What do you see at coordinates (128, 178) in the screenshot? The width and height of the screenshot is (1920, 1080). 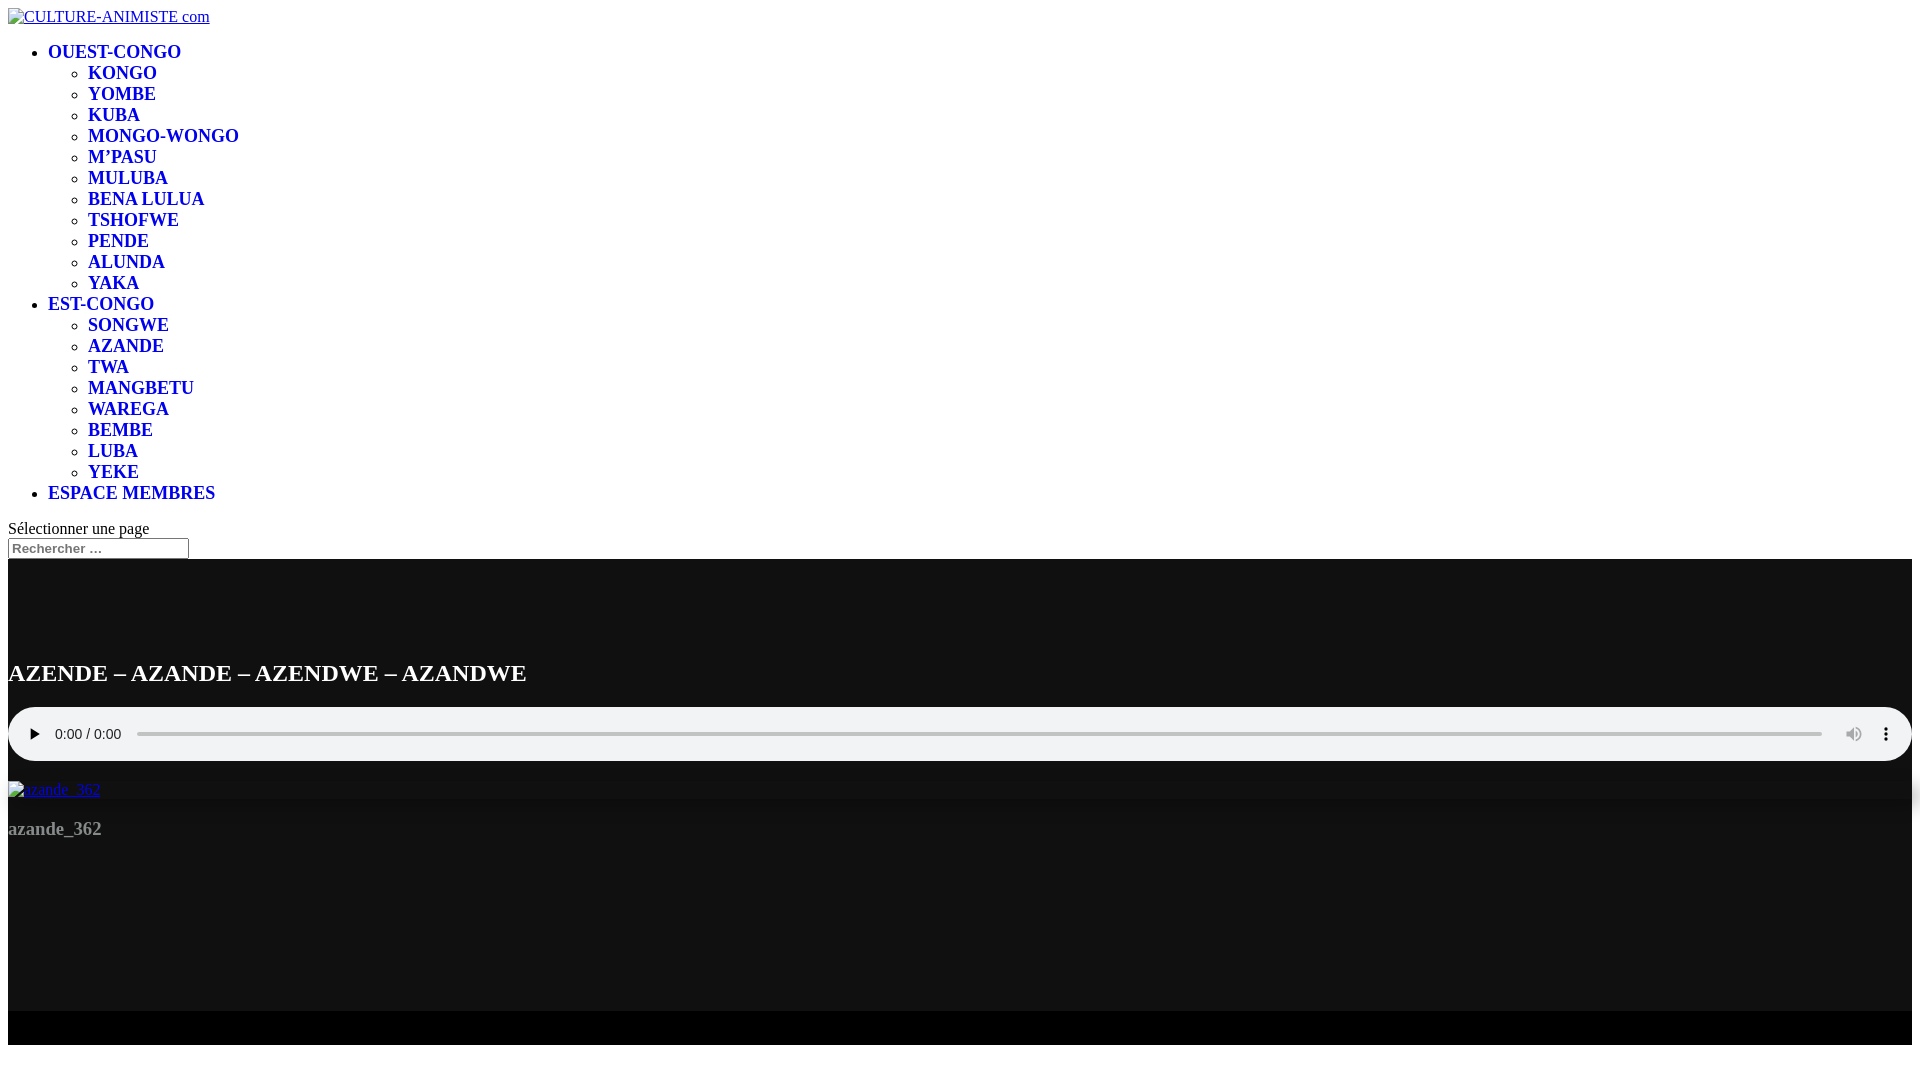 I see `MULUBA` at bounding box center [128, 178].